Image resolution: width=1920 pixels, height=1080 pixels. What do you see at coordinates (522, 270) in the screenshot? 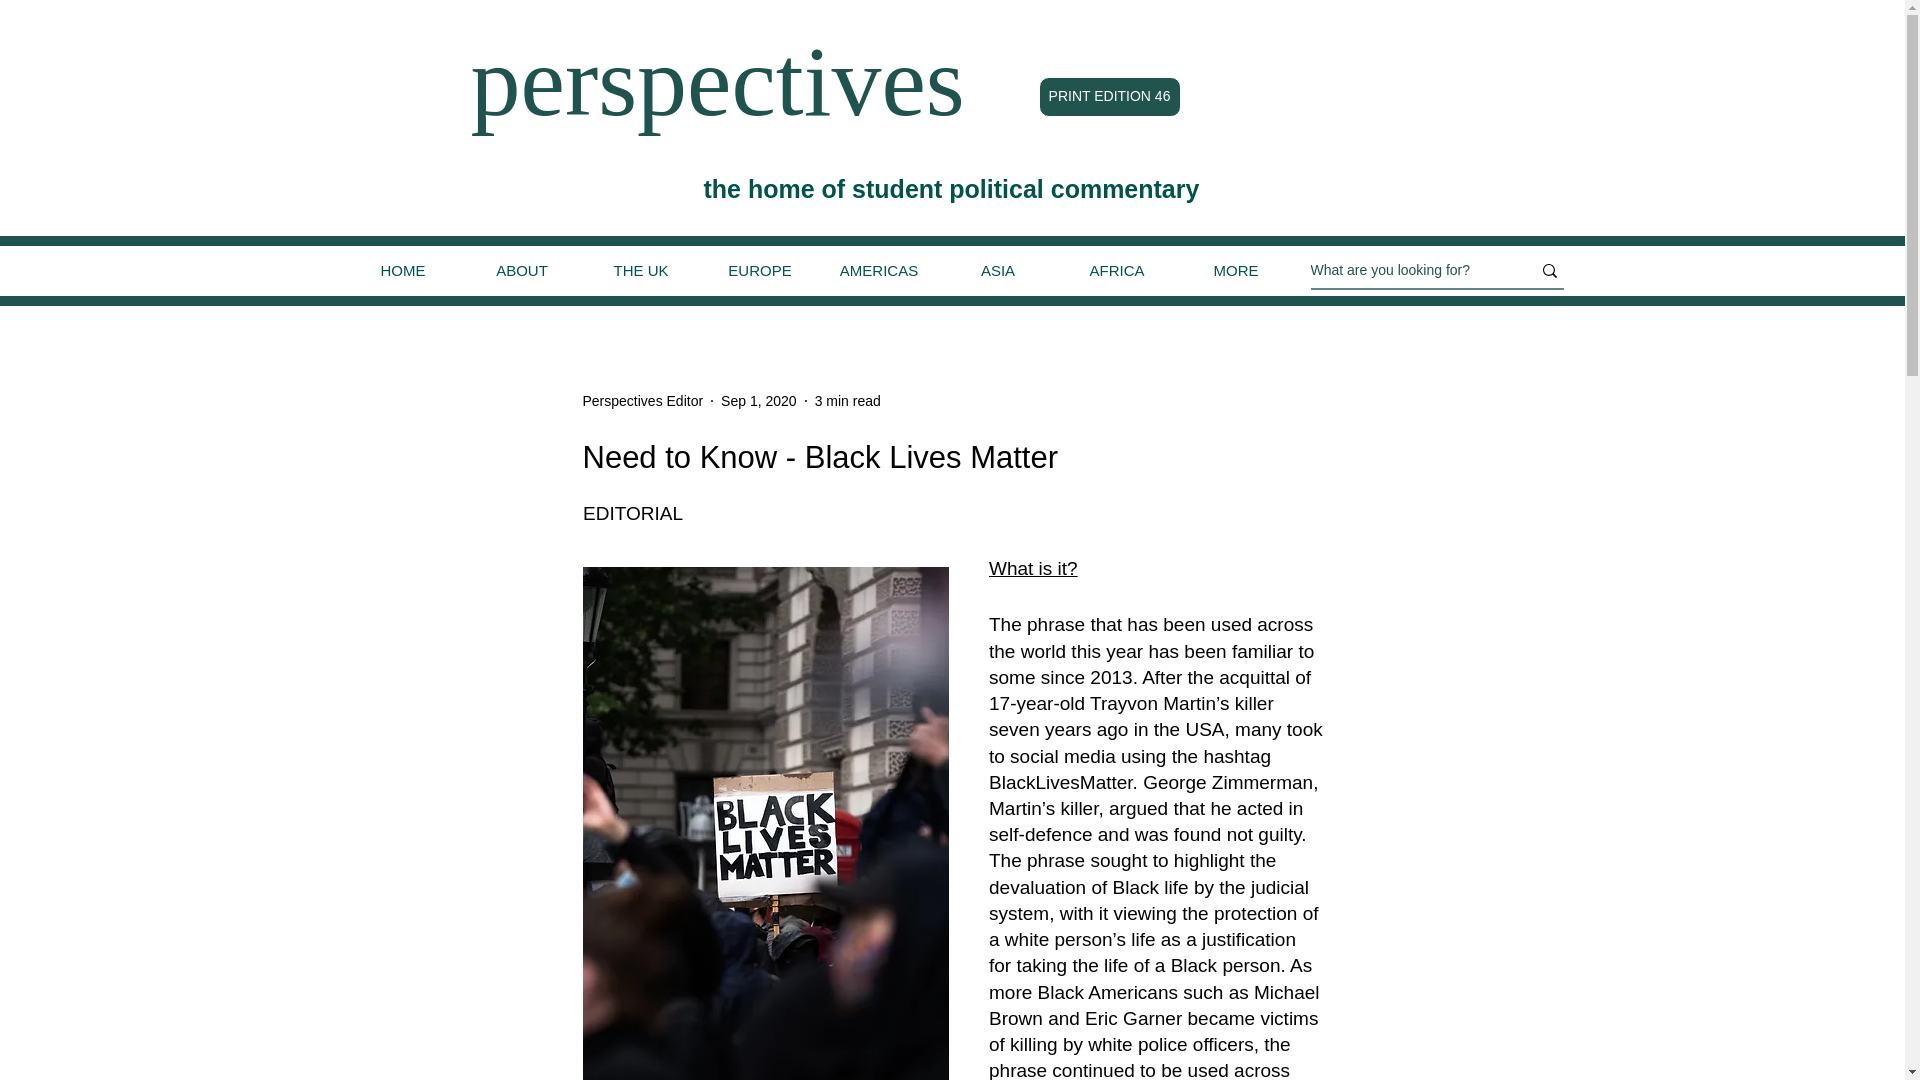
I see `ABOUT` at bounding box center [522, 270].